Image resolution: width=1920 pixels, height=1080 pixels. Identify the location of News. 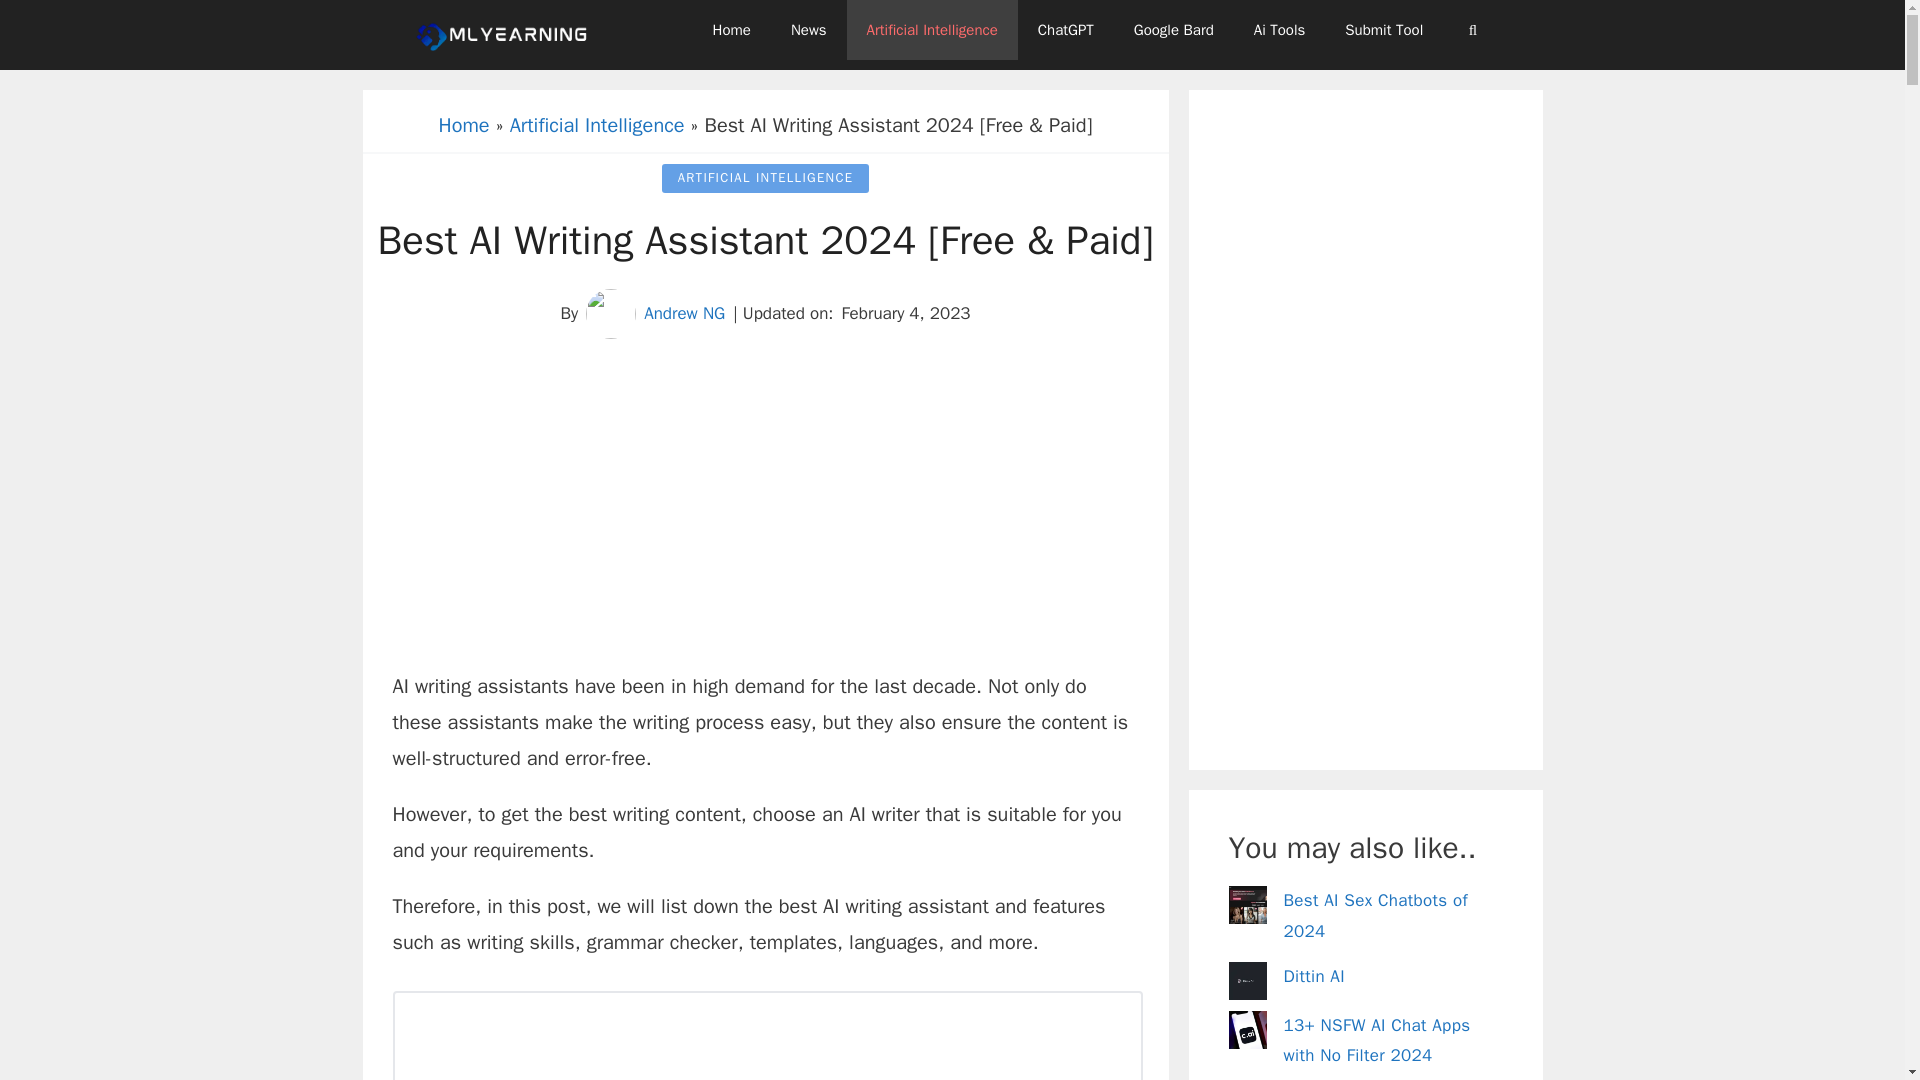
(808, 30).